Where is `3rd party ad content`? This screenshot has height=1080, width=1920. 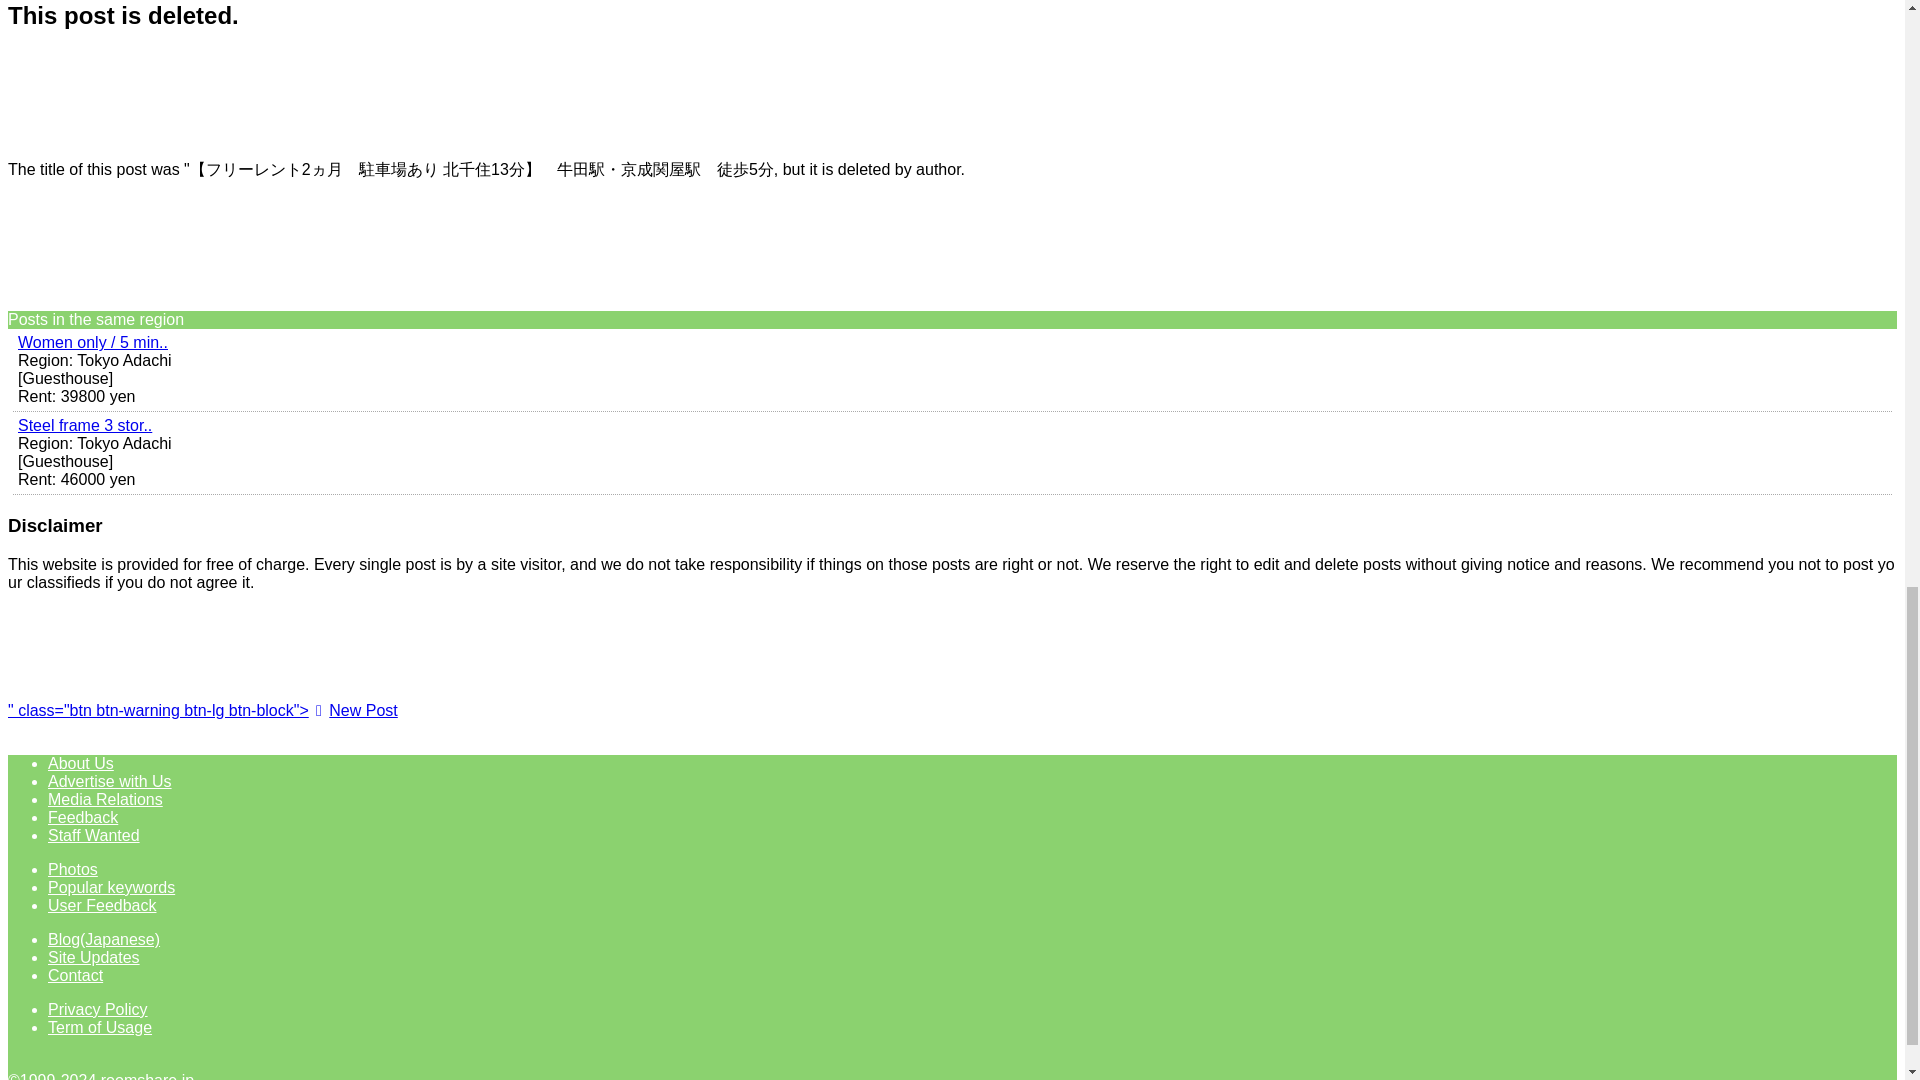
3rd party ad content is located at coordinates (371, 245).